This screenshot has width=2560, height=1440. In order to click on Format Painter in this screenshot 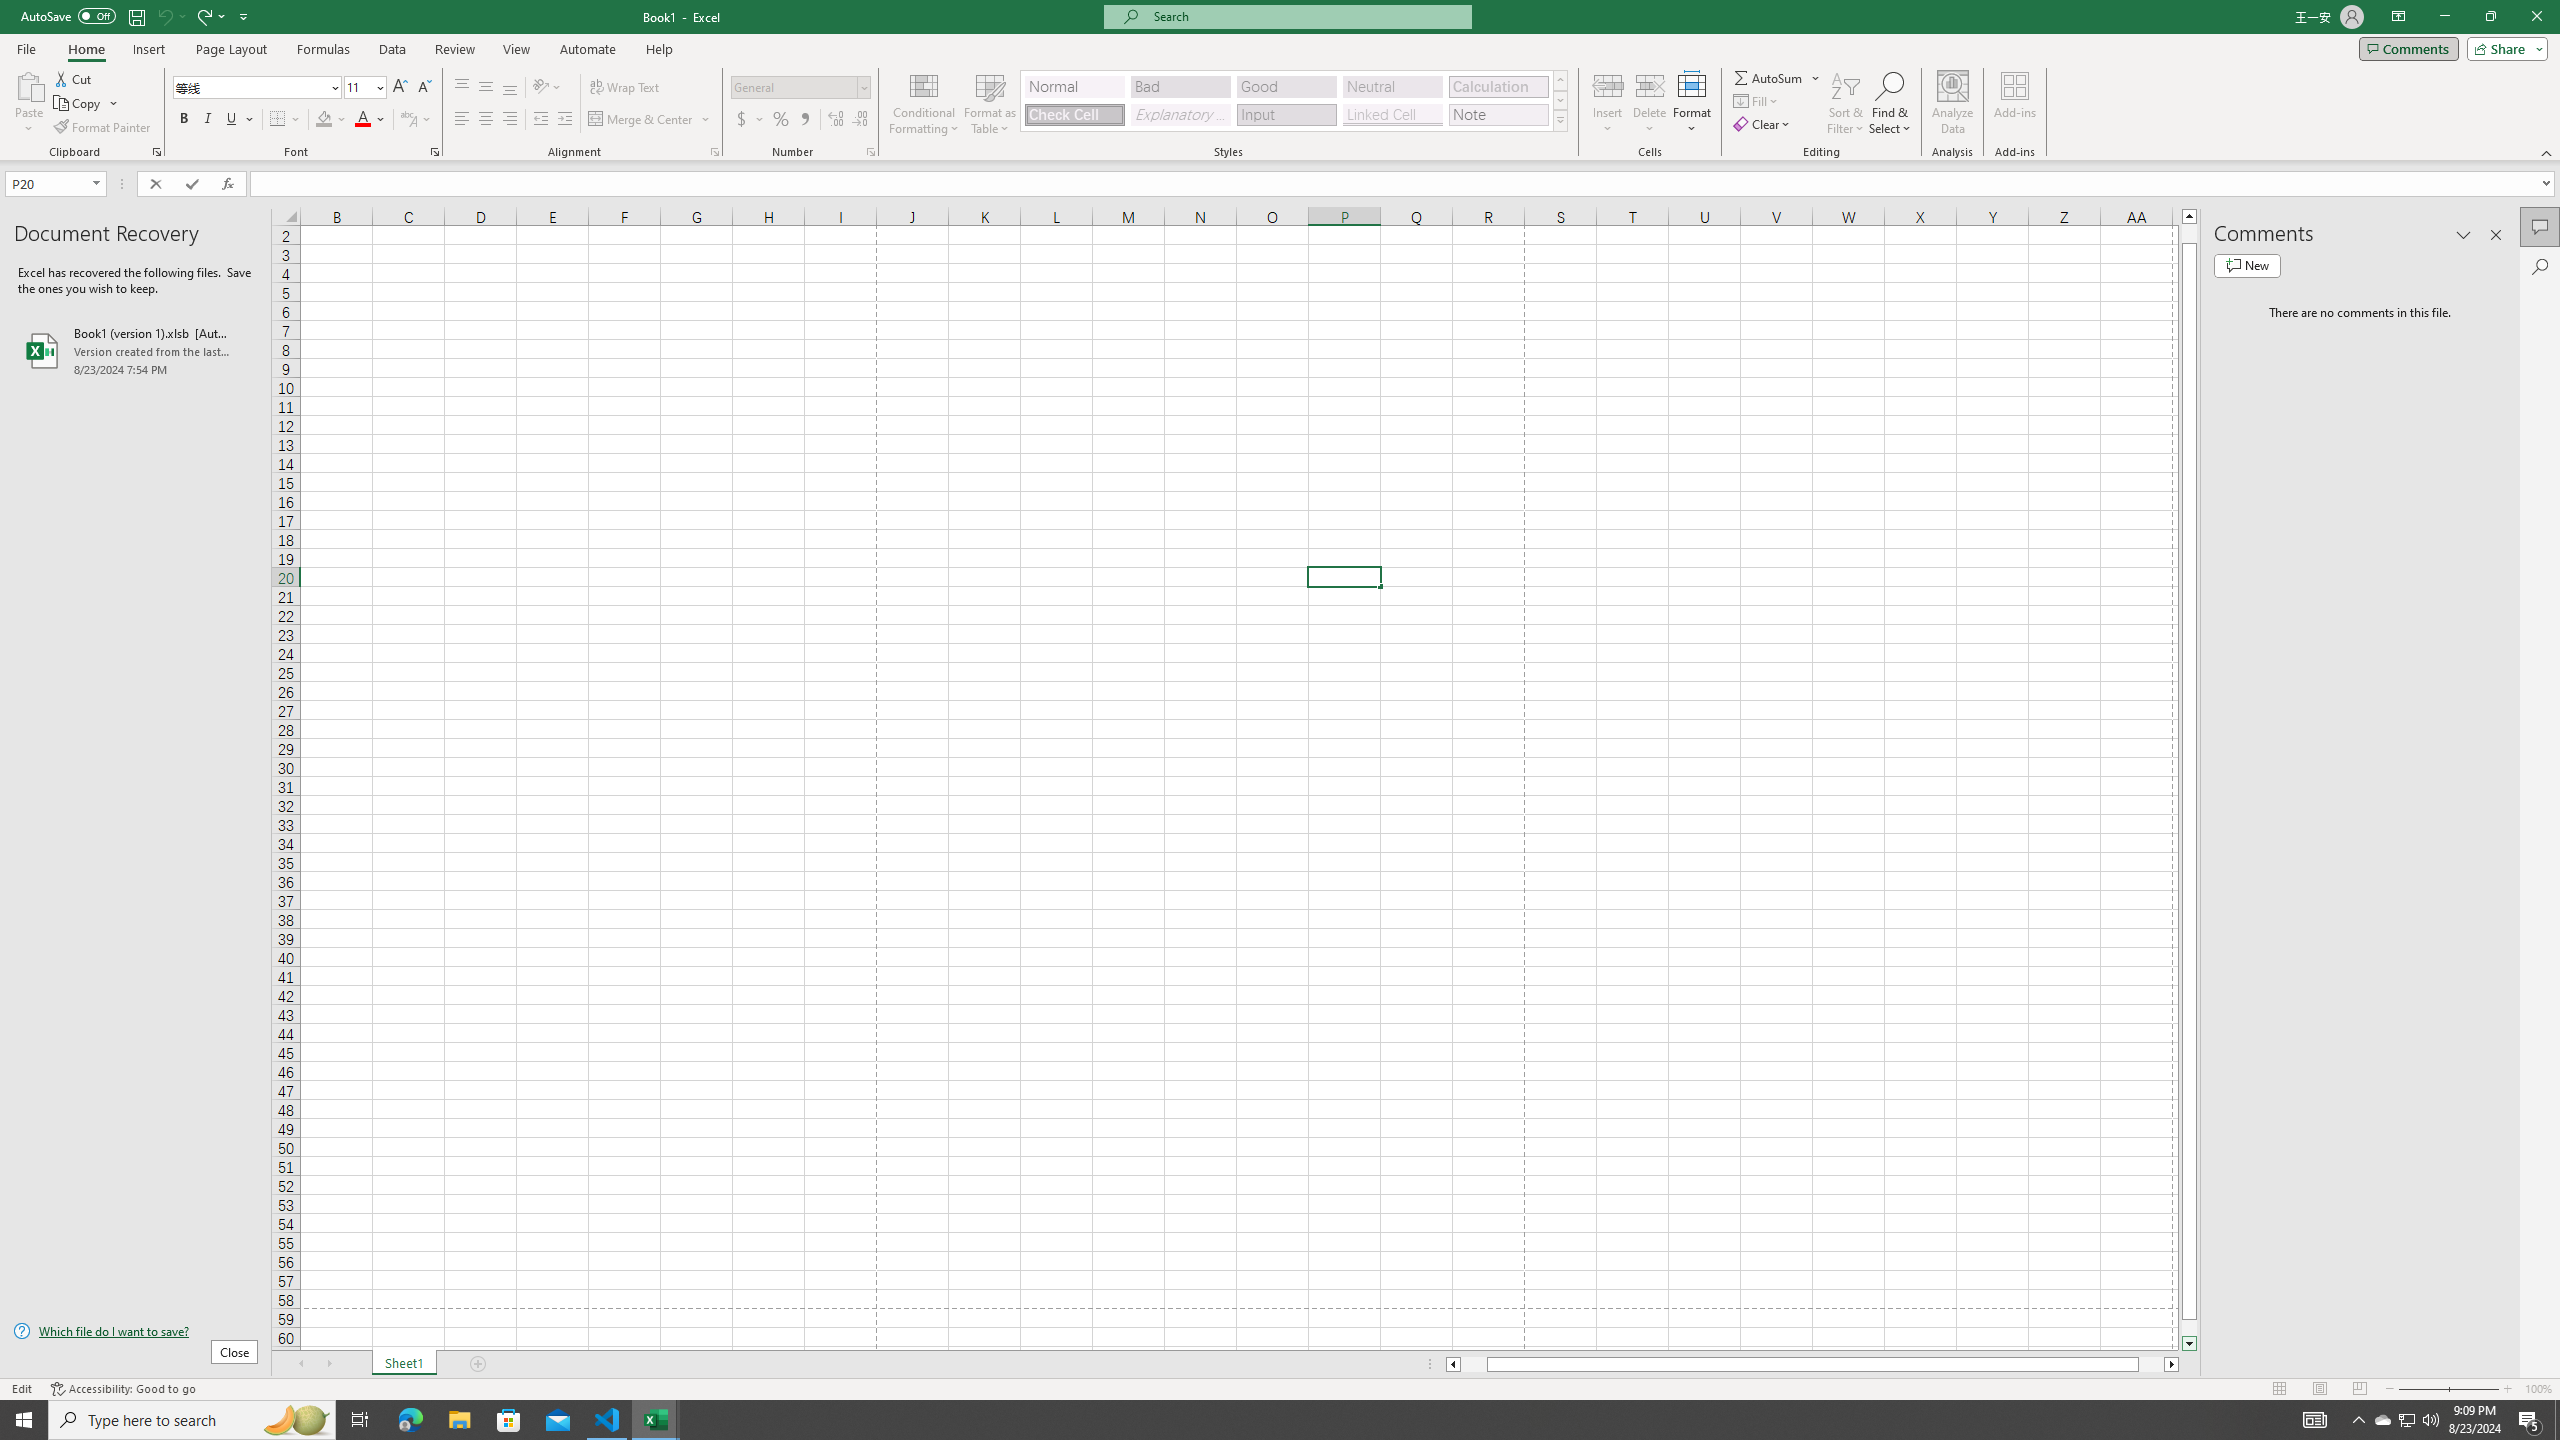, I will do `click(104, 128)`.